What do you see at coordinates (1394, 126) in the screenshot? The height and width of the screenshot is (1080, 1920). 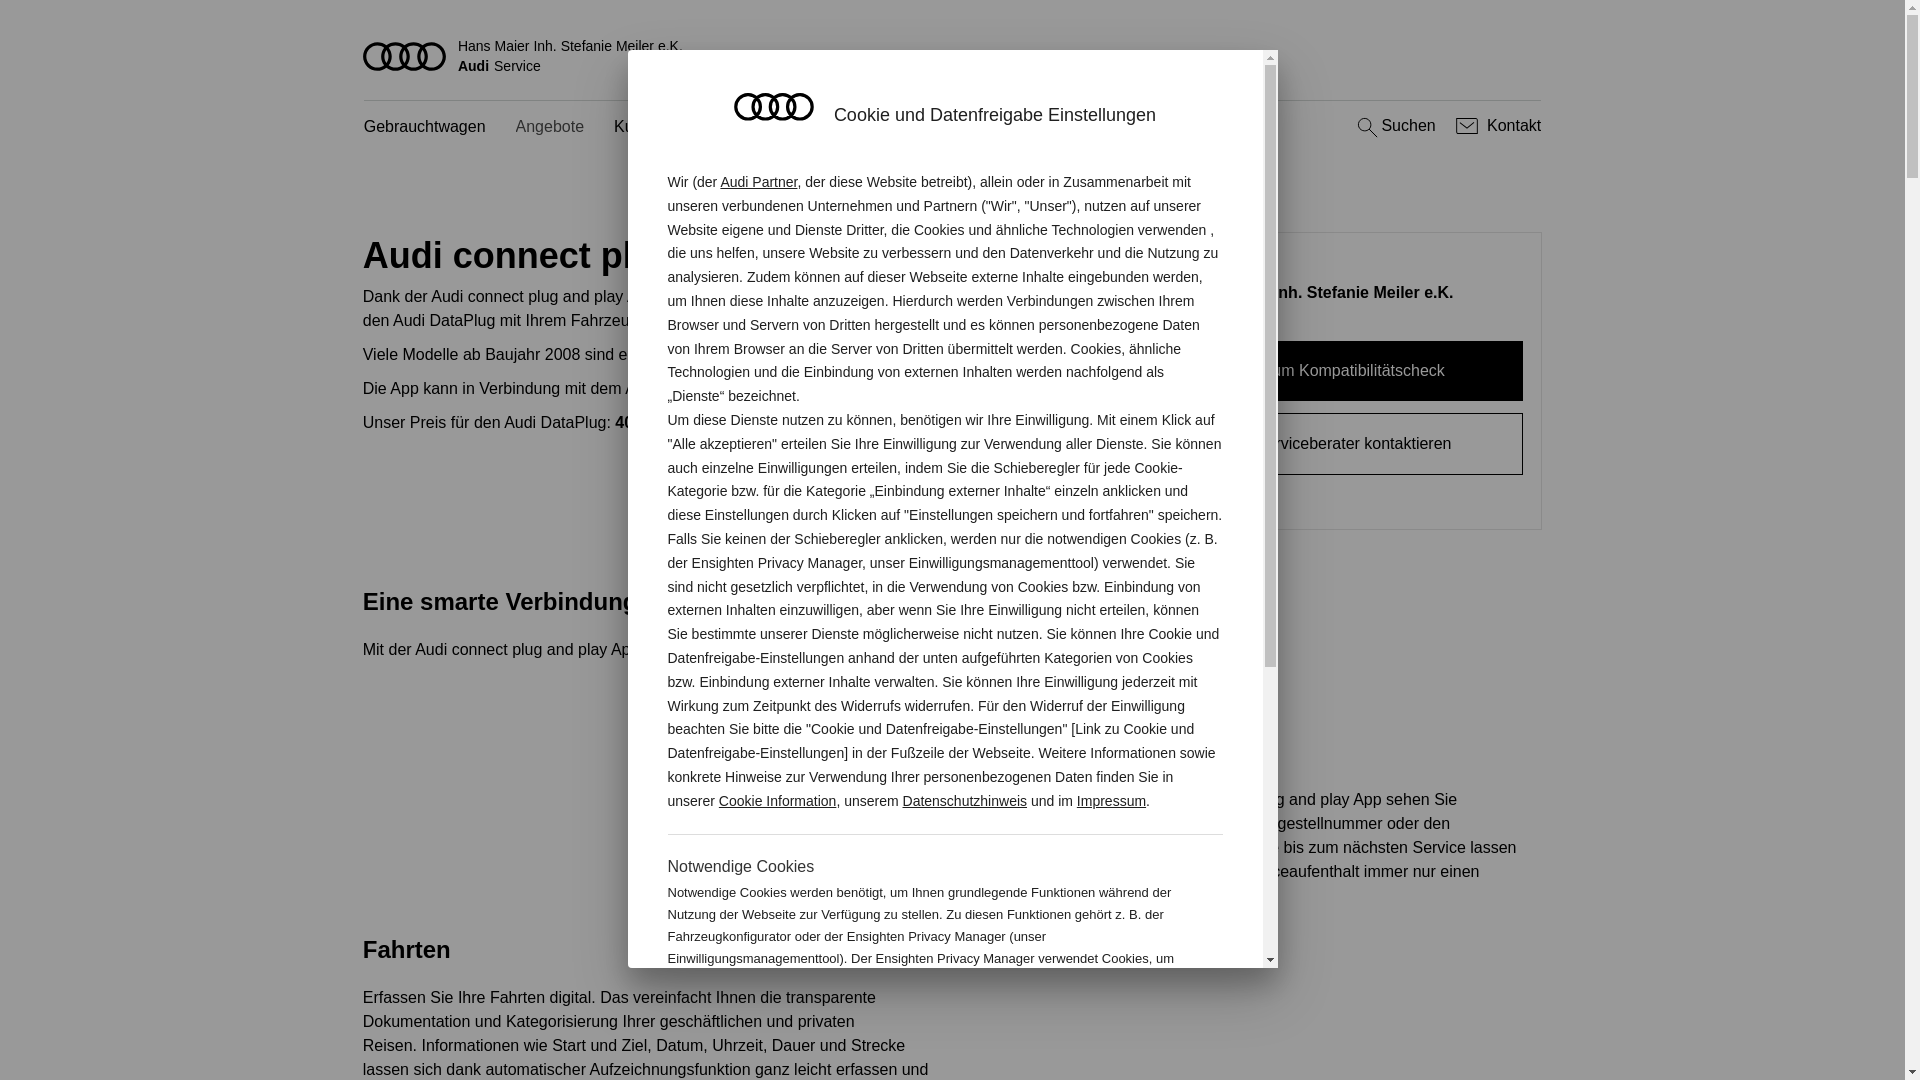 I see `Suchen` at bounding box center [1394, 126].